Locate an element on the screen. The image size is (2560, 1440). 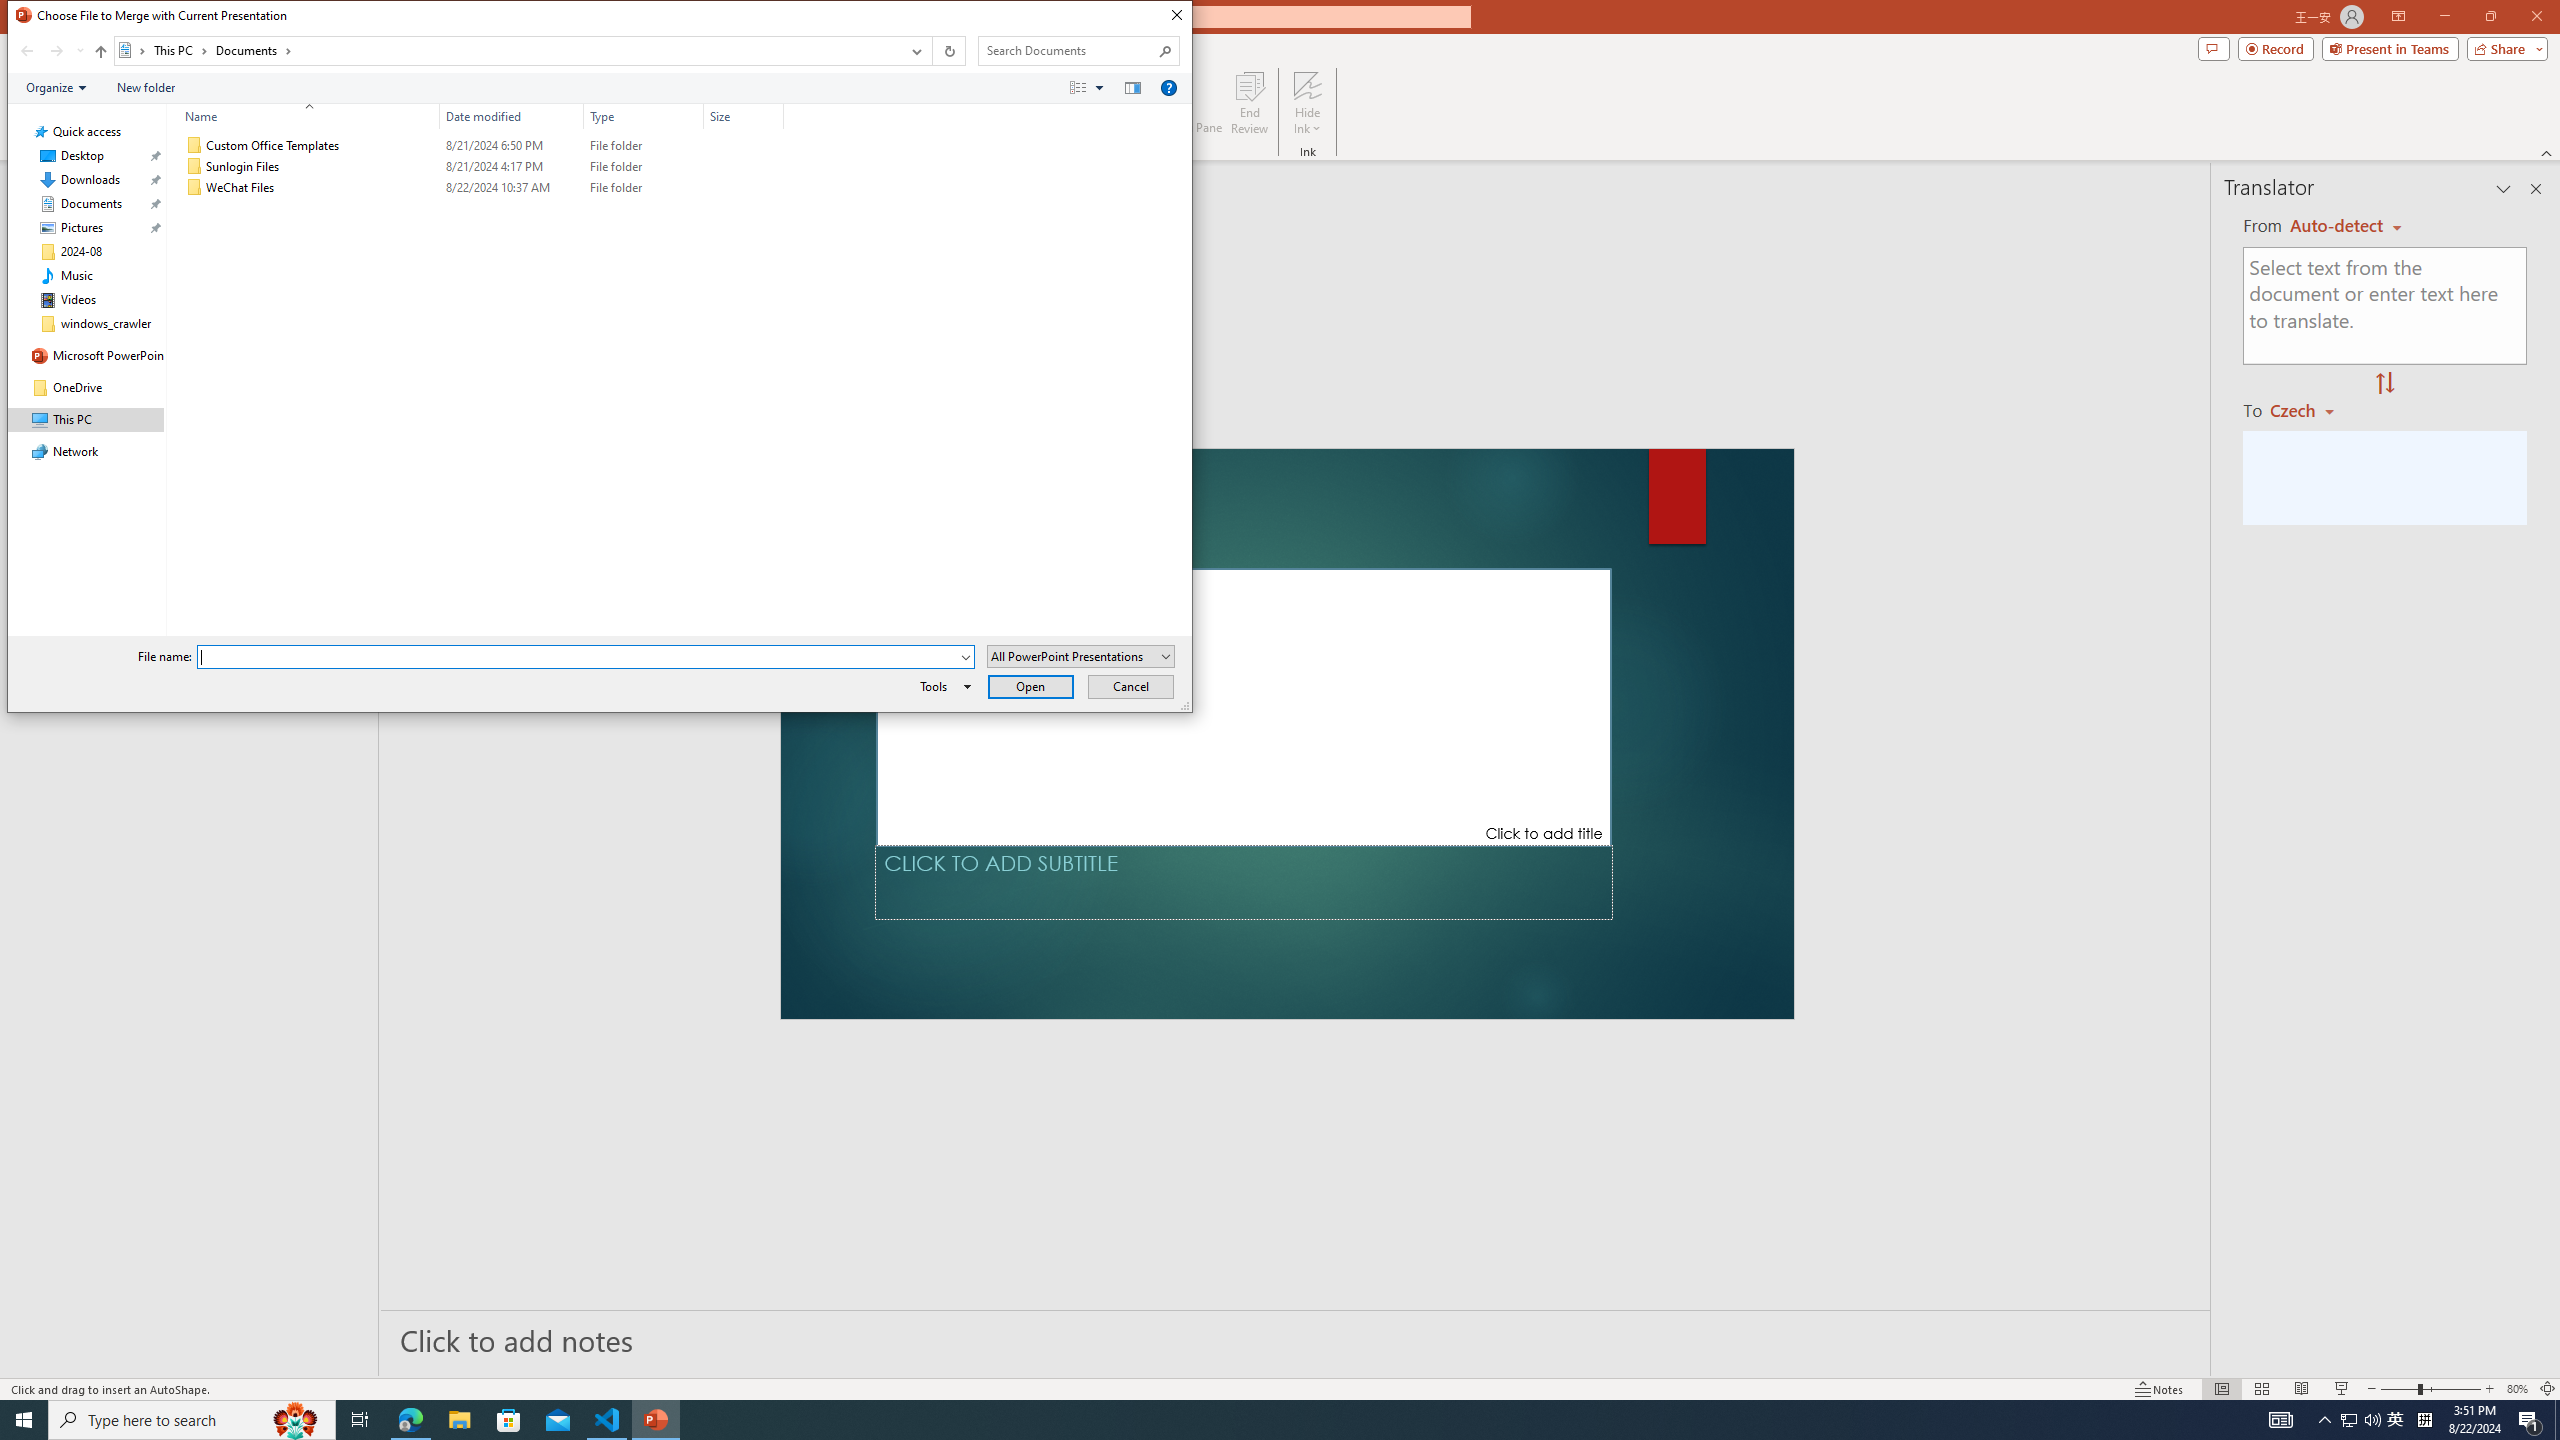
Zoom 80% is located at coordinates (2517, 1389).